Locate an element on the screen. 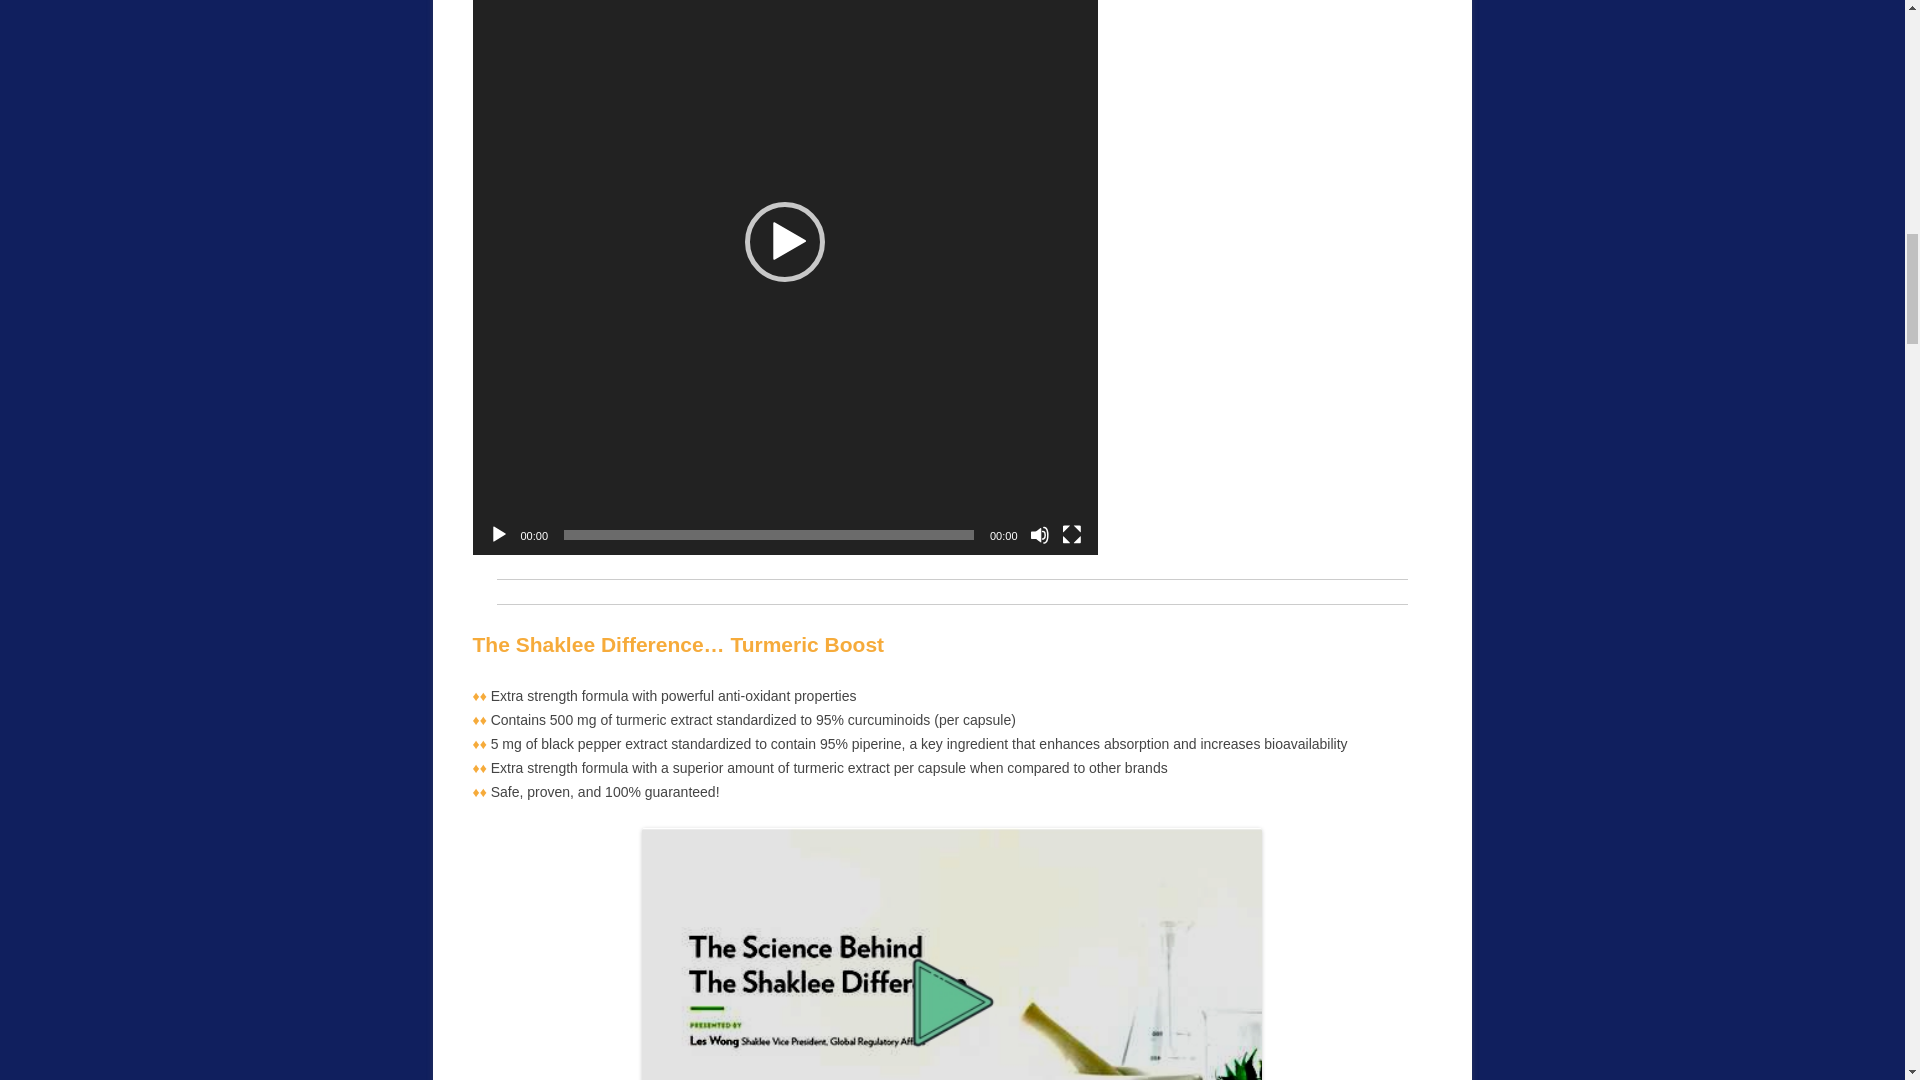 Image resolution: width=1920 pixels, height=1080 pixels. Mute is located at coordinates (1040, 534).